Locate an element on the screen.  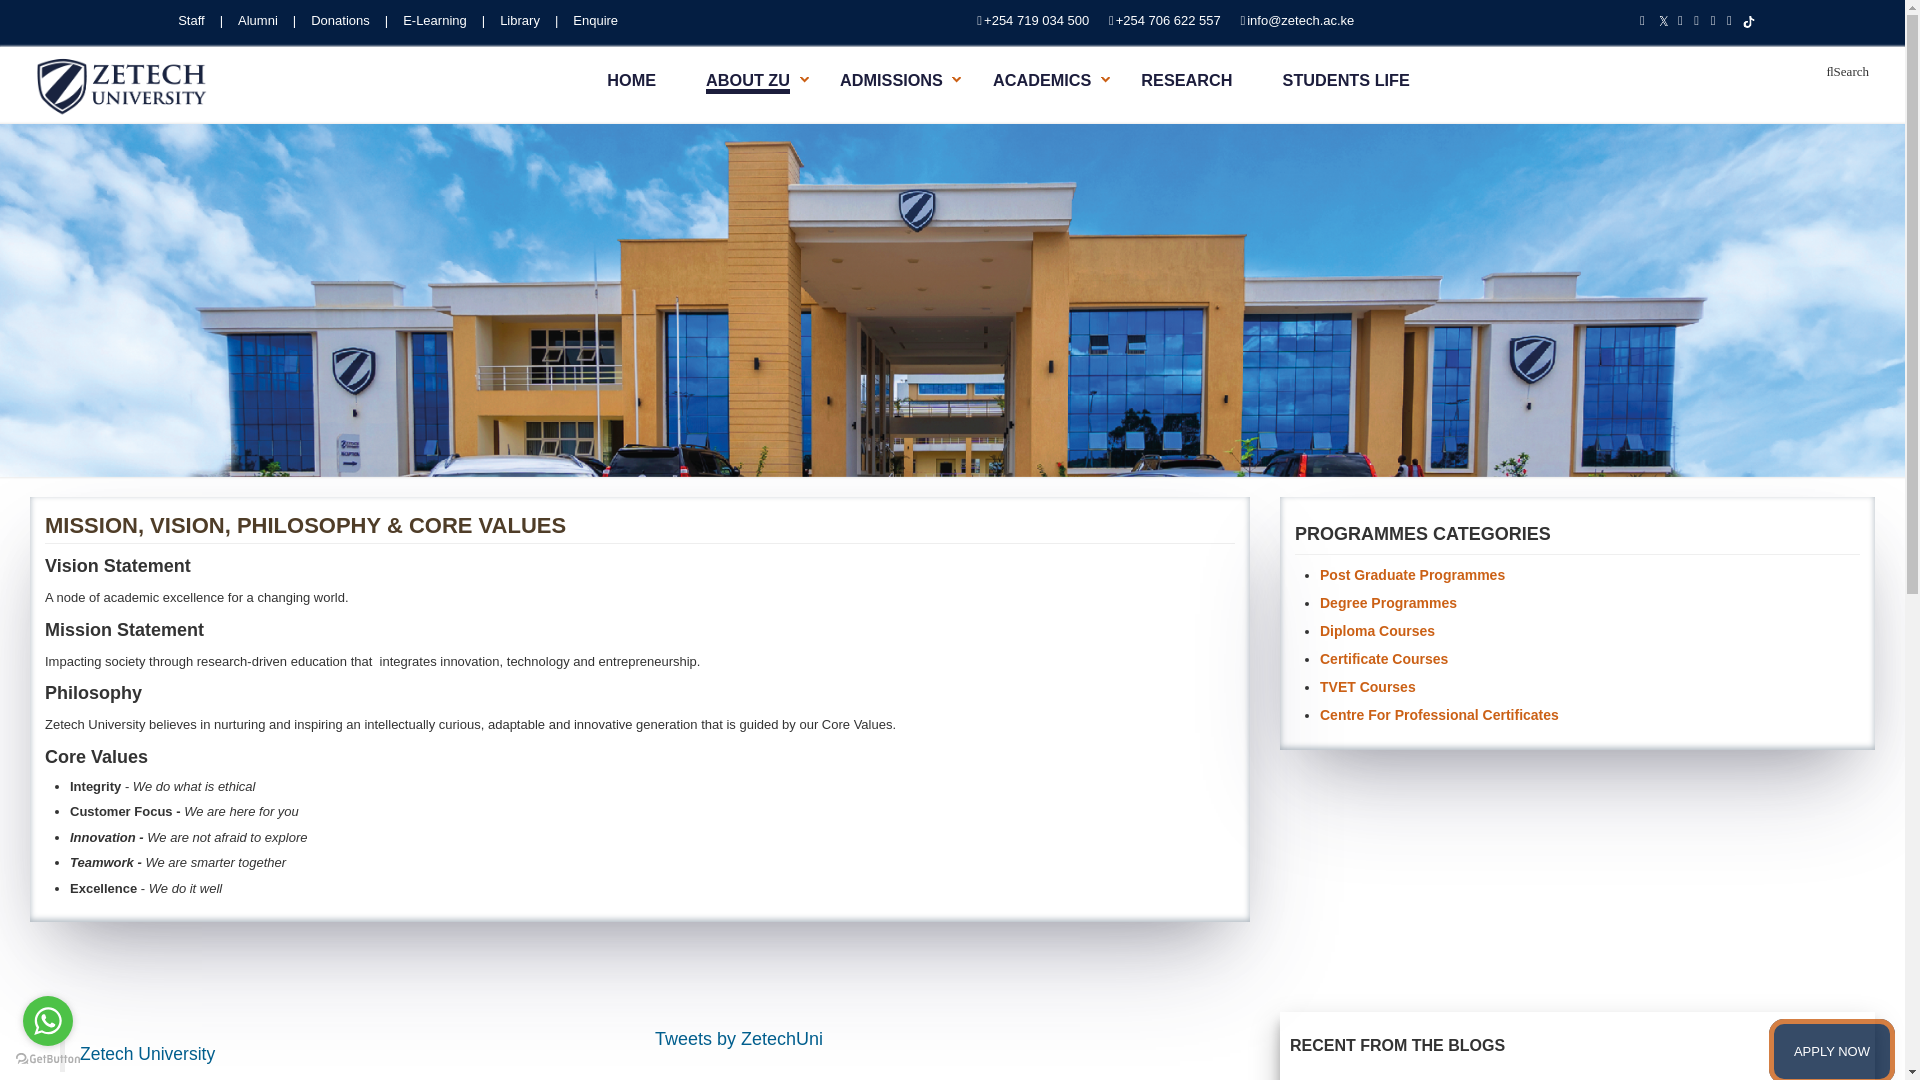
Library is located at coordinates (528, 20).